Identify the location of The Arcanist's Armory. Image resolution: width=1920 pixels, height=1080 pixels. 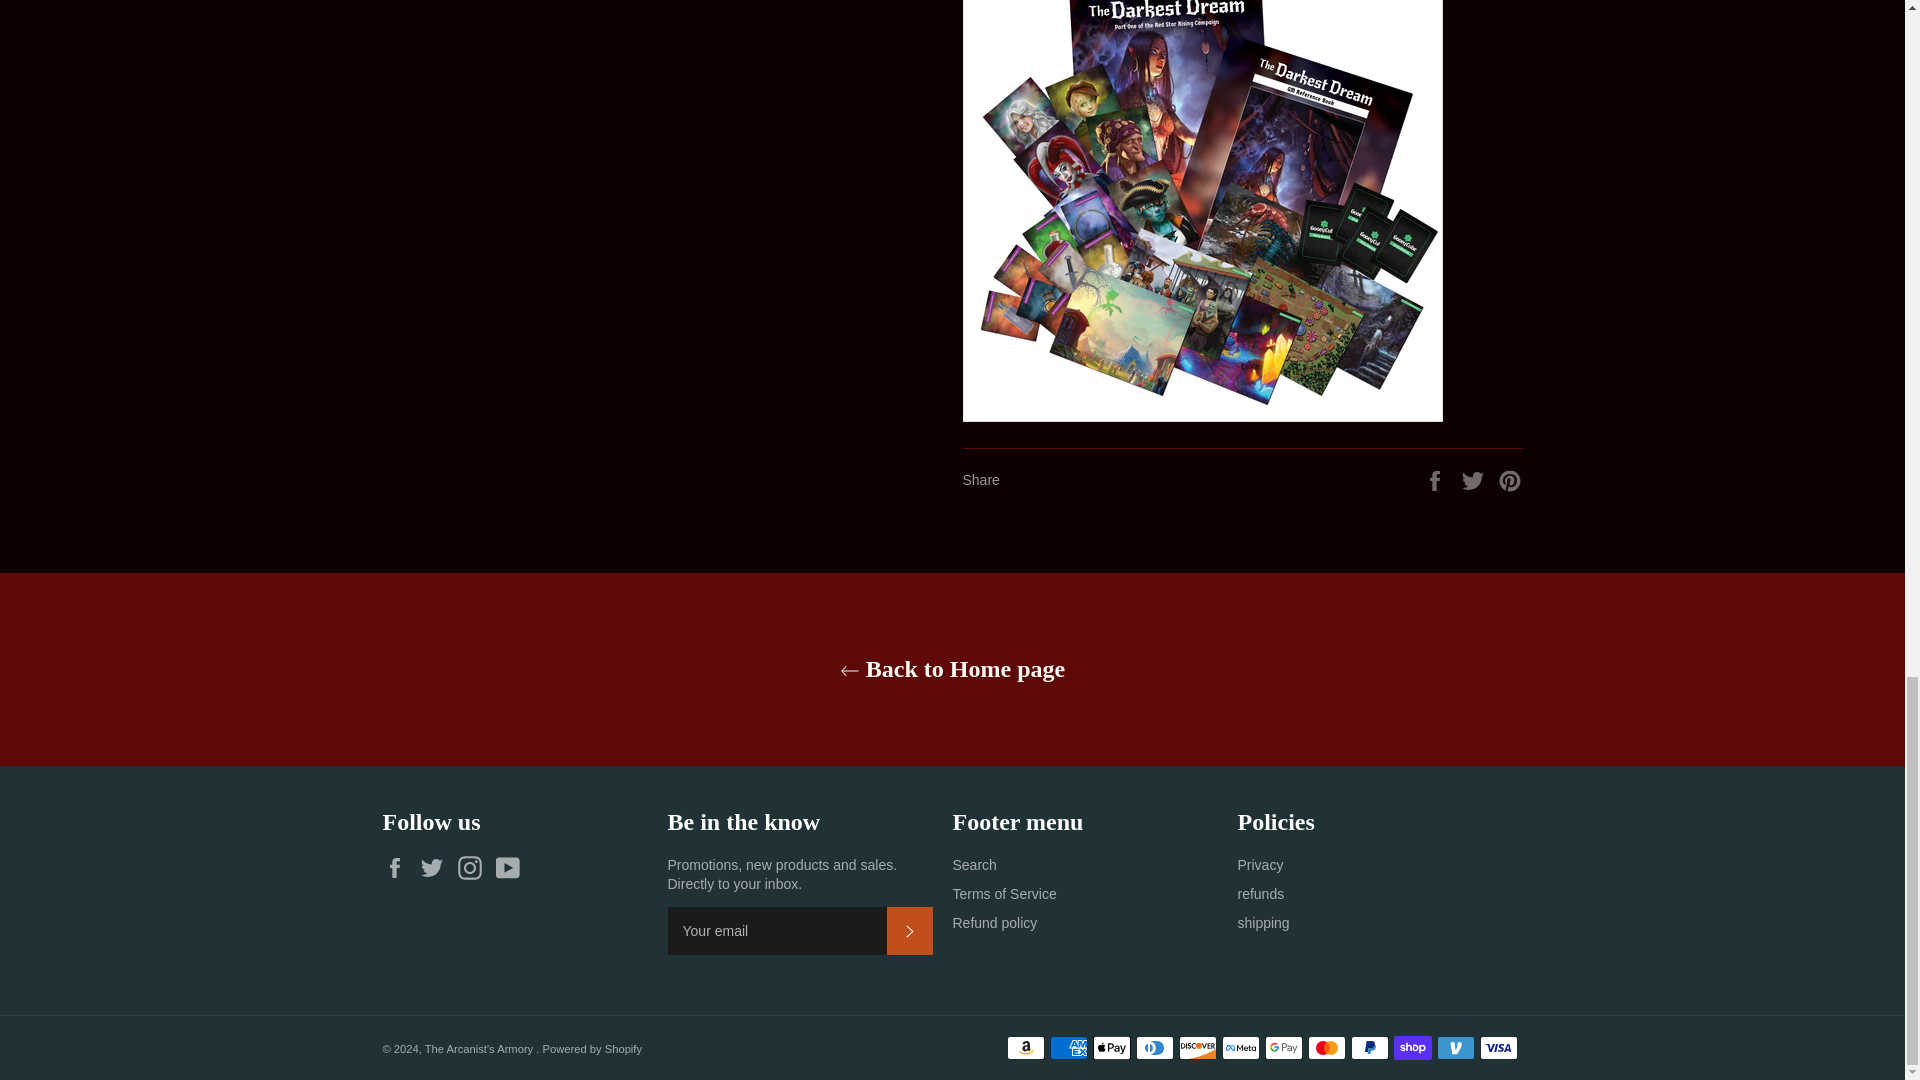
(480, 1049).